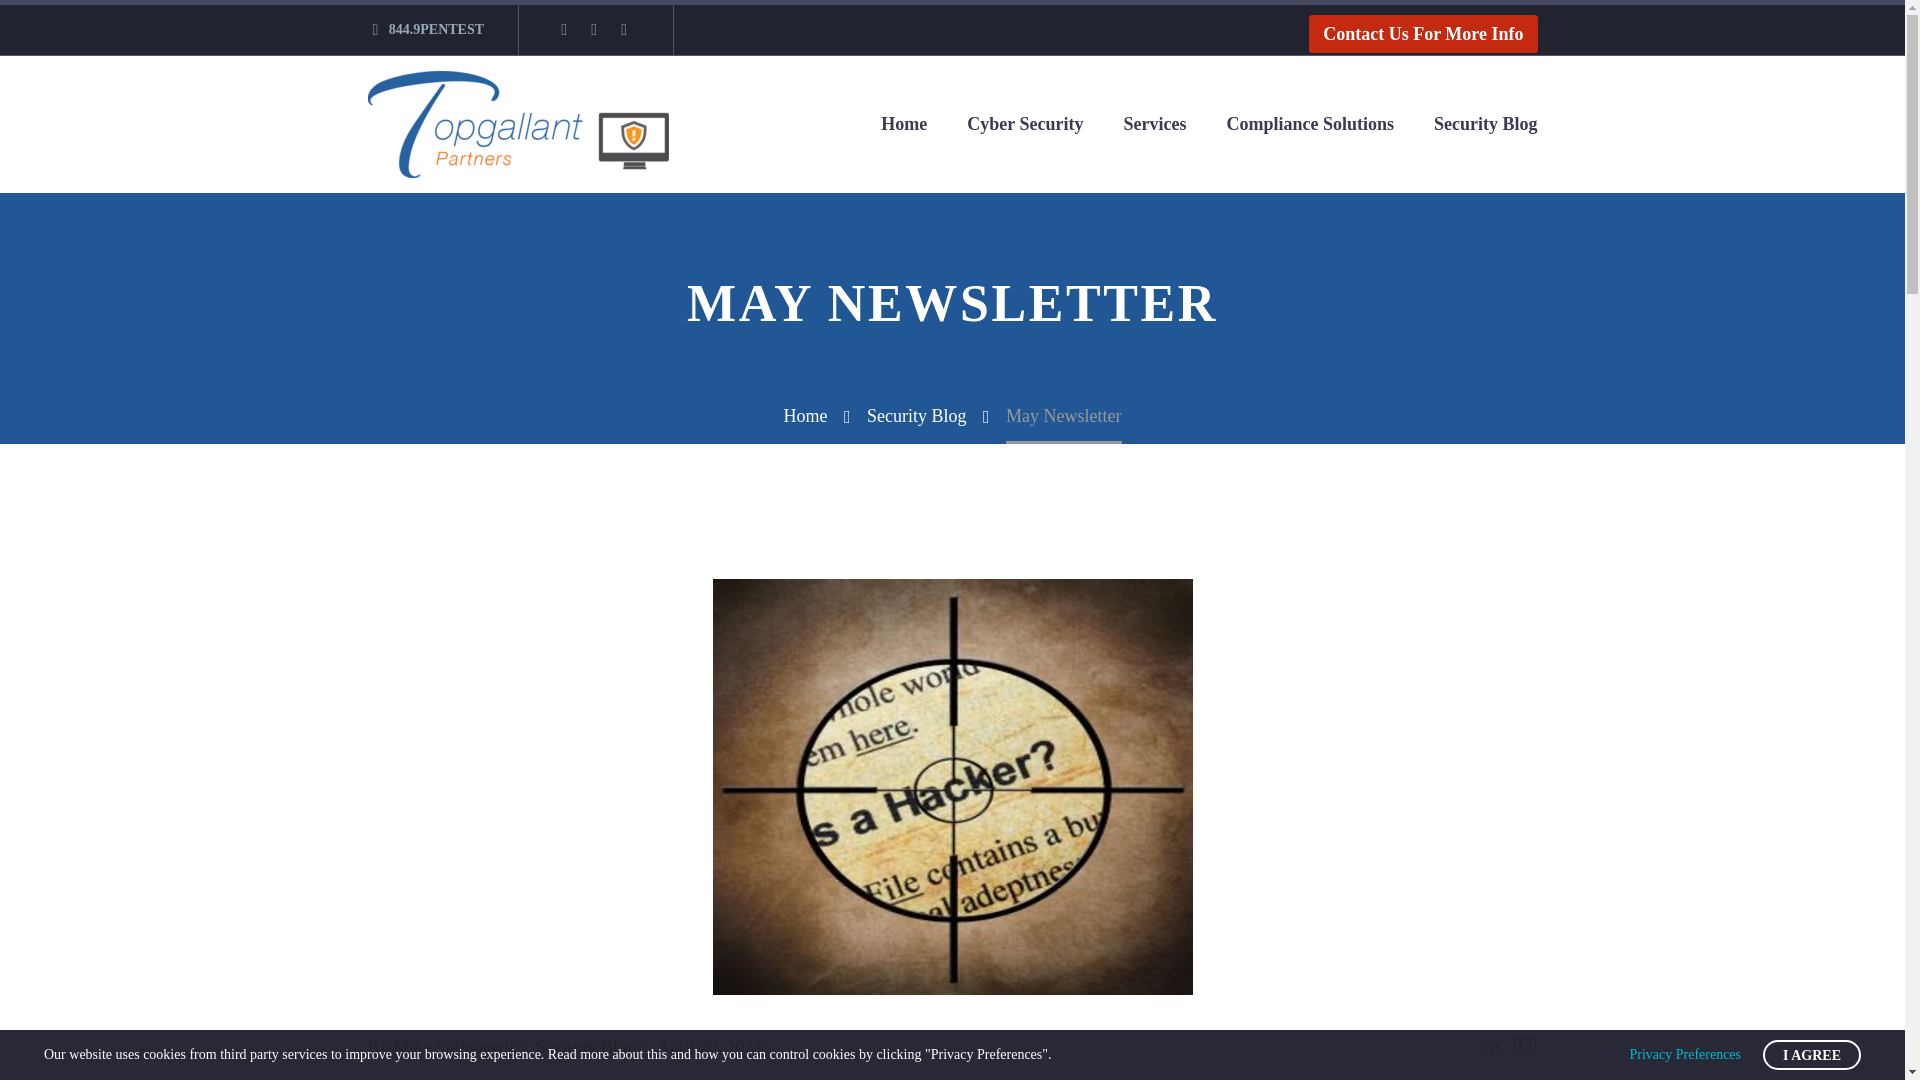 Image resolution: width=1920 pixels, height=1080 pixels. I want to click on Twitter, so click(624, 29).